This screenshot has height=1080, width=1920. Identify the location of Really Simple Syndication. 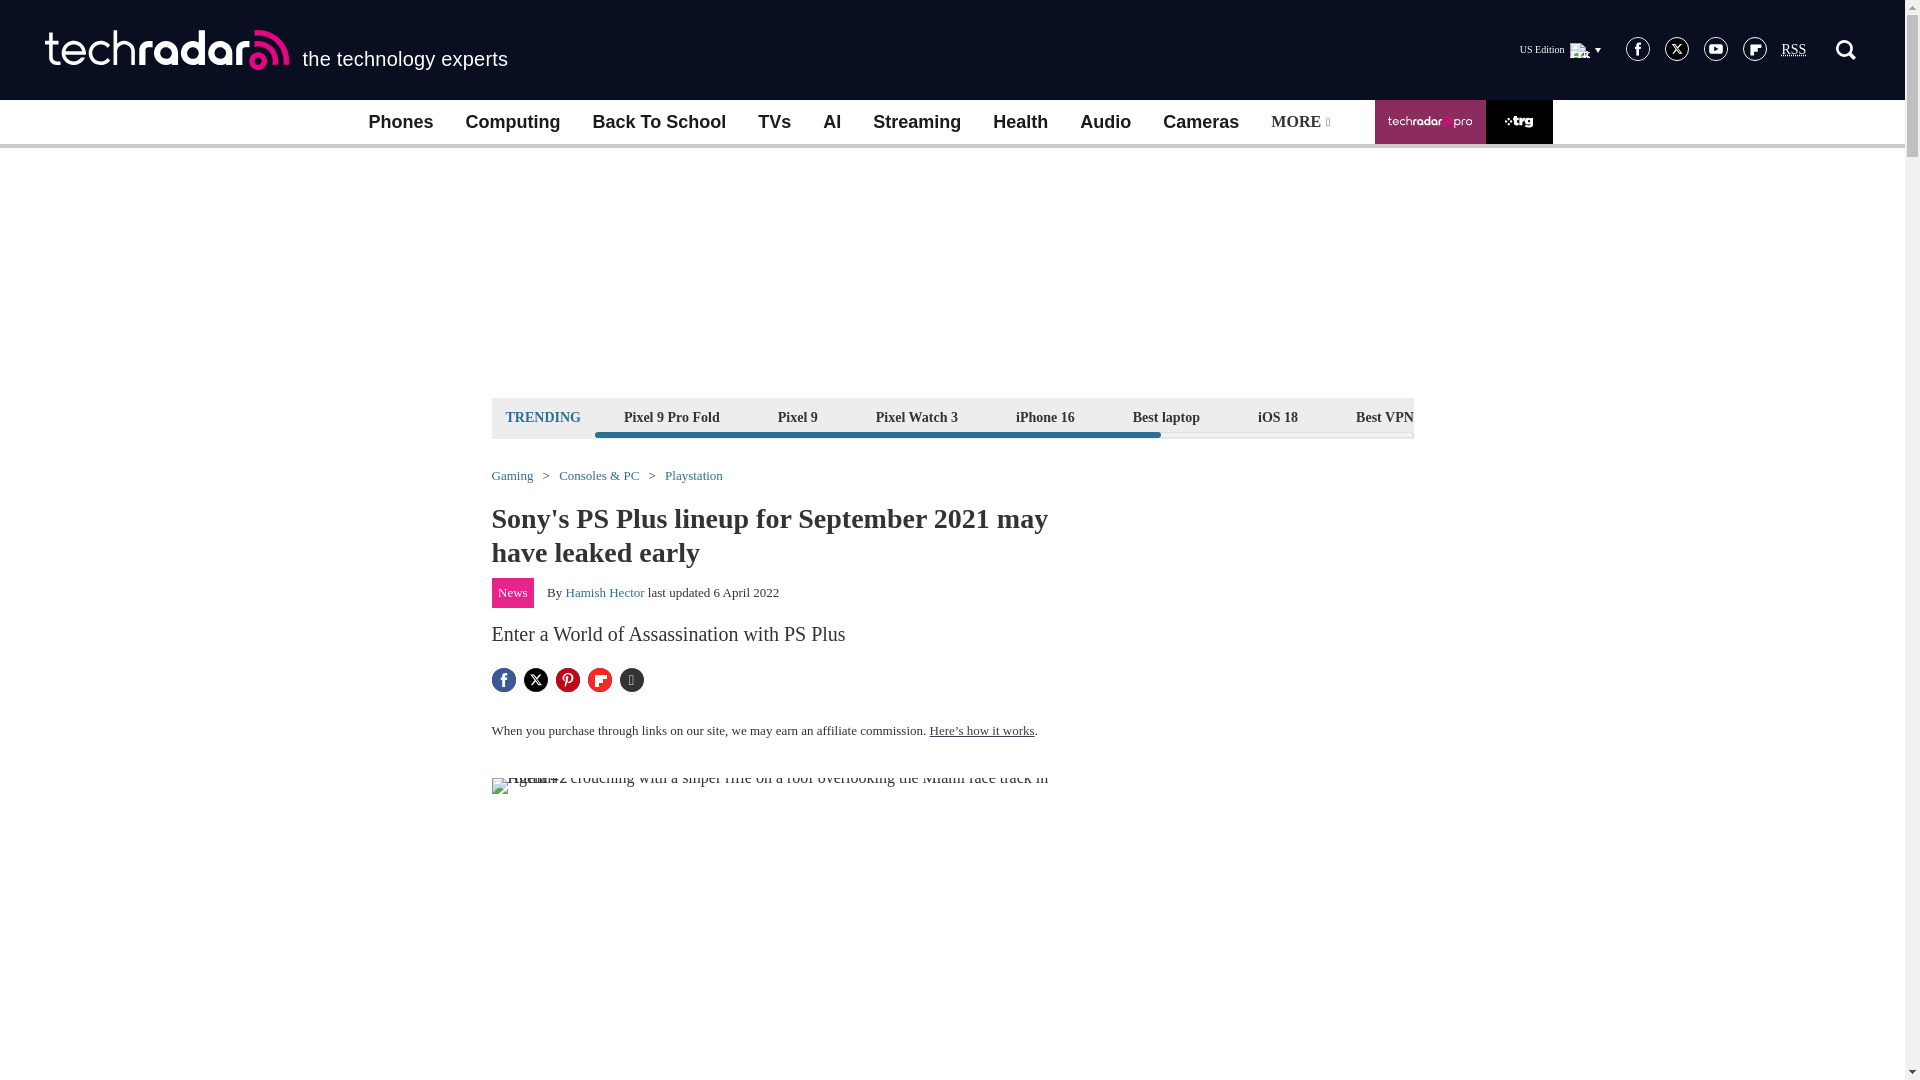
(1794, 50).